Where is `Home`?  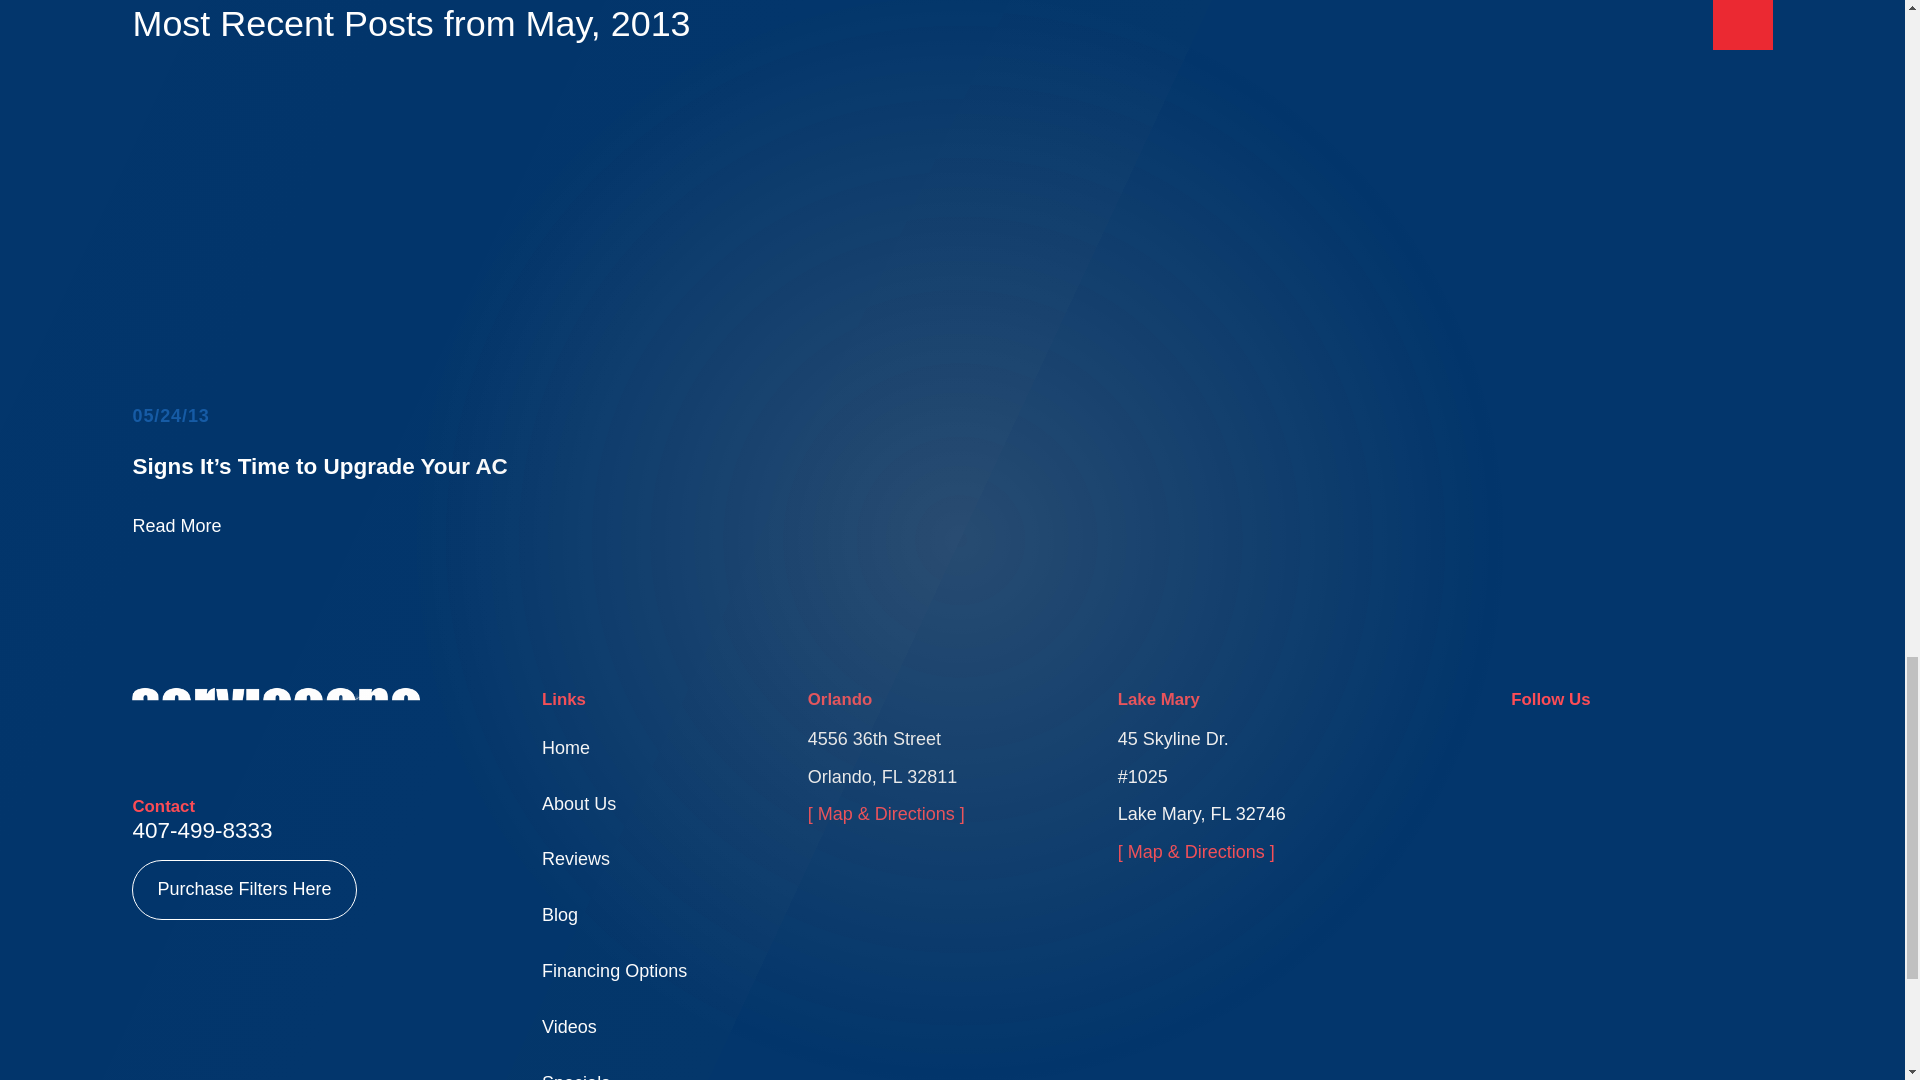
Home is located at coordinates (276, 718).